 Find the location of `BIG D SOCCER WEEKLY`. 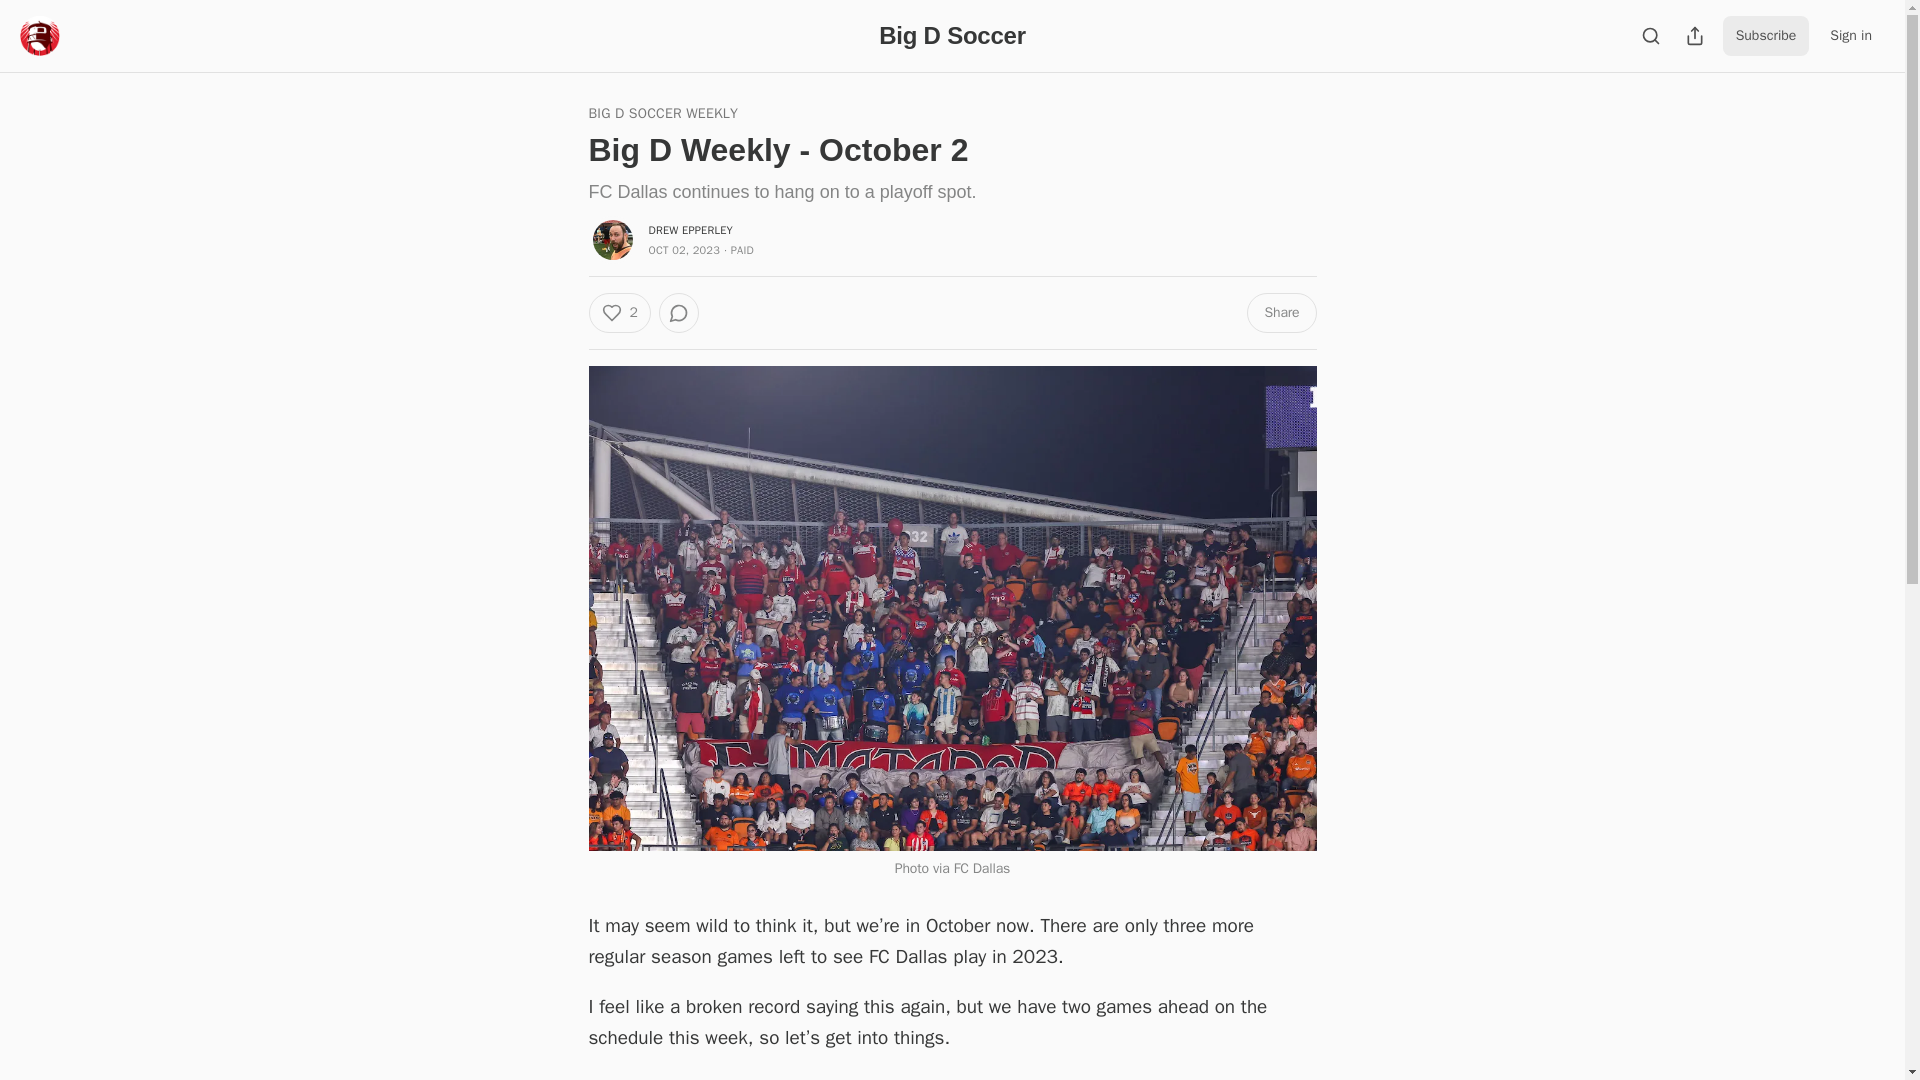

BIG D SOCCER WEEKLY is located at coordinates (662, 114).